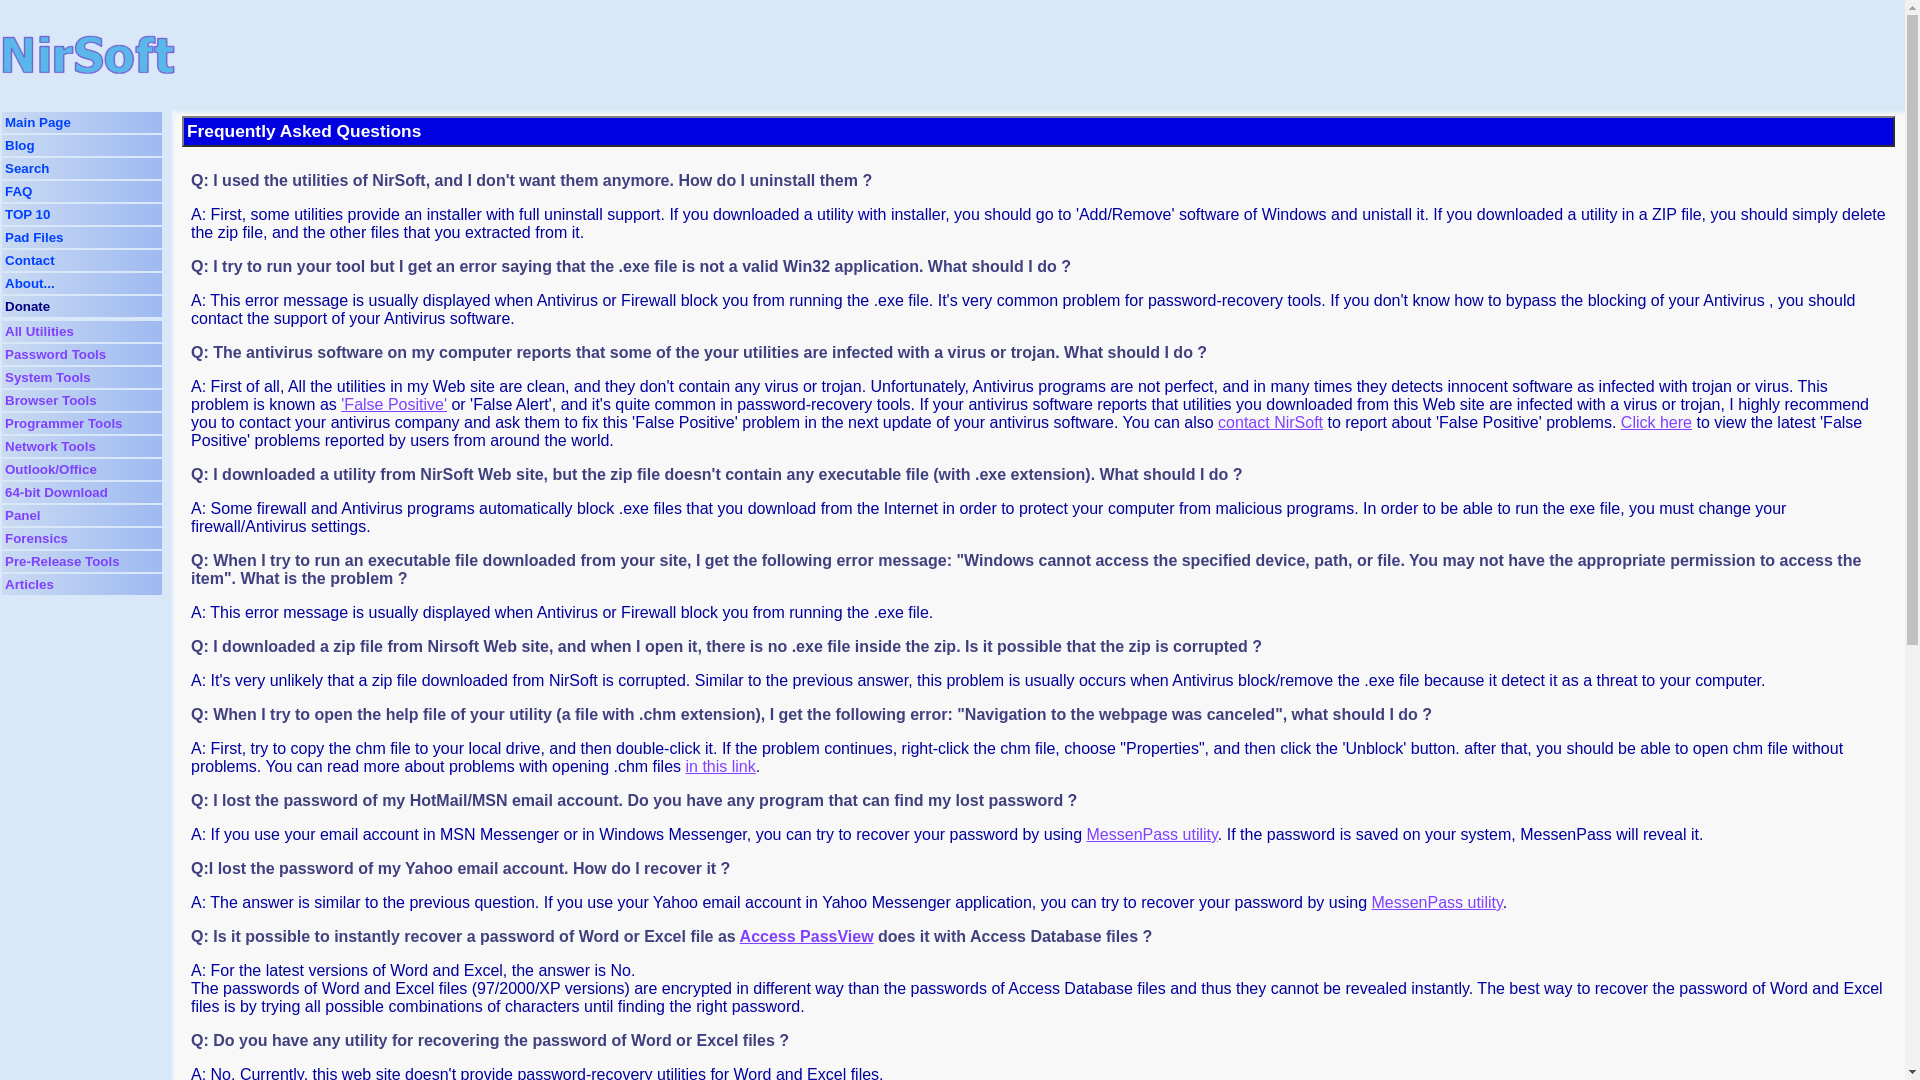 The image size is (1920, 1080). I want to click on 'False Positive', so click(394, 404).